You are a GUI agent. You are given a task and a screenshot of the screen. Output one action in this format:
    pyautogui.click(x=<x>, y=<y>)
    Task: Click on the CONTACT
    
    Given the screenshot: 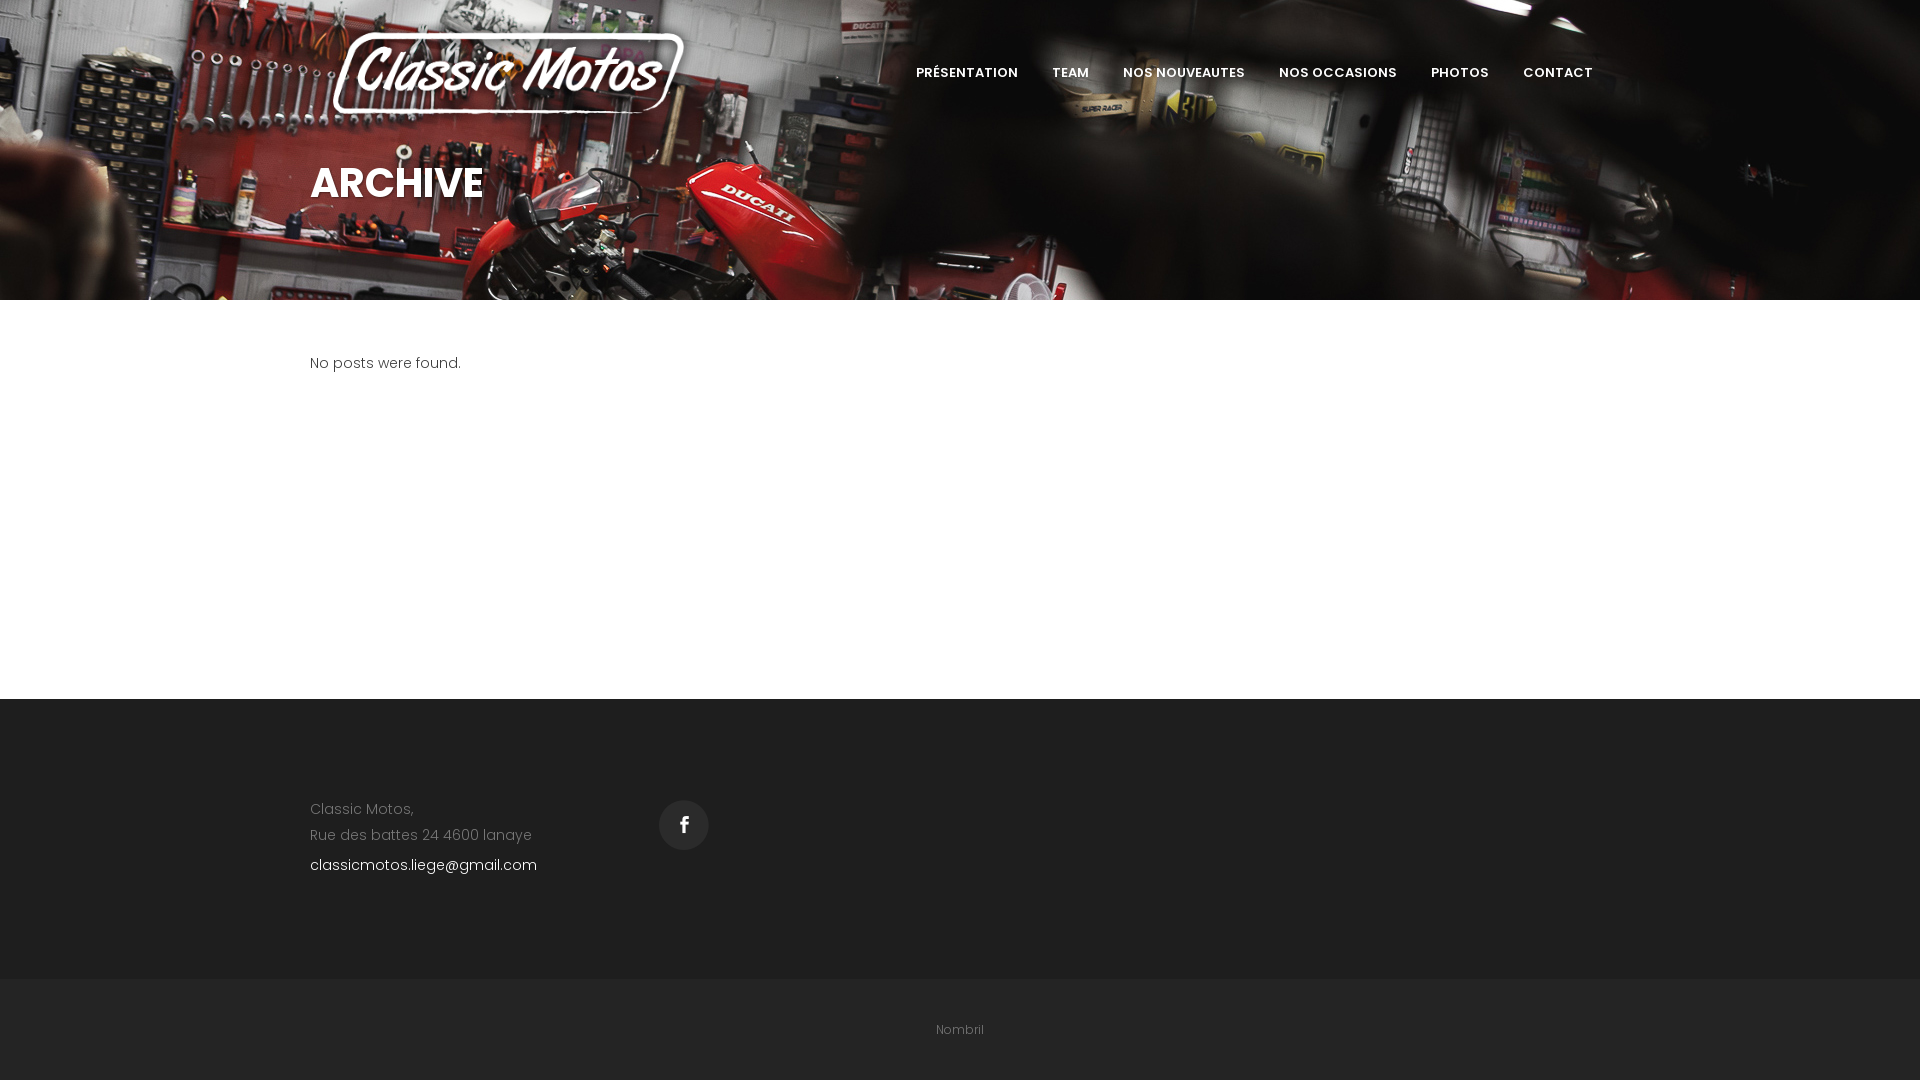 What is the action you would take?
    pyautogui.click(x=1558, y=73)
    